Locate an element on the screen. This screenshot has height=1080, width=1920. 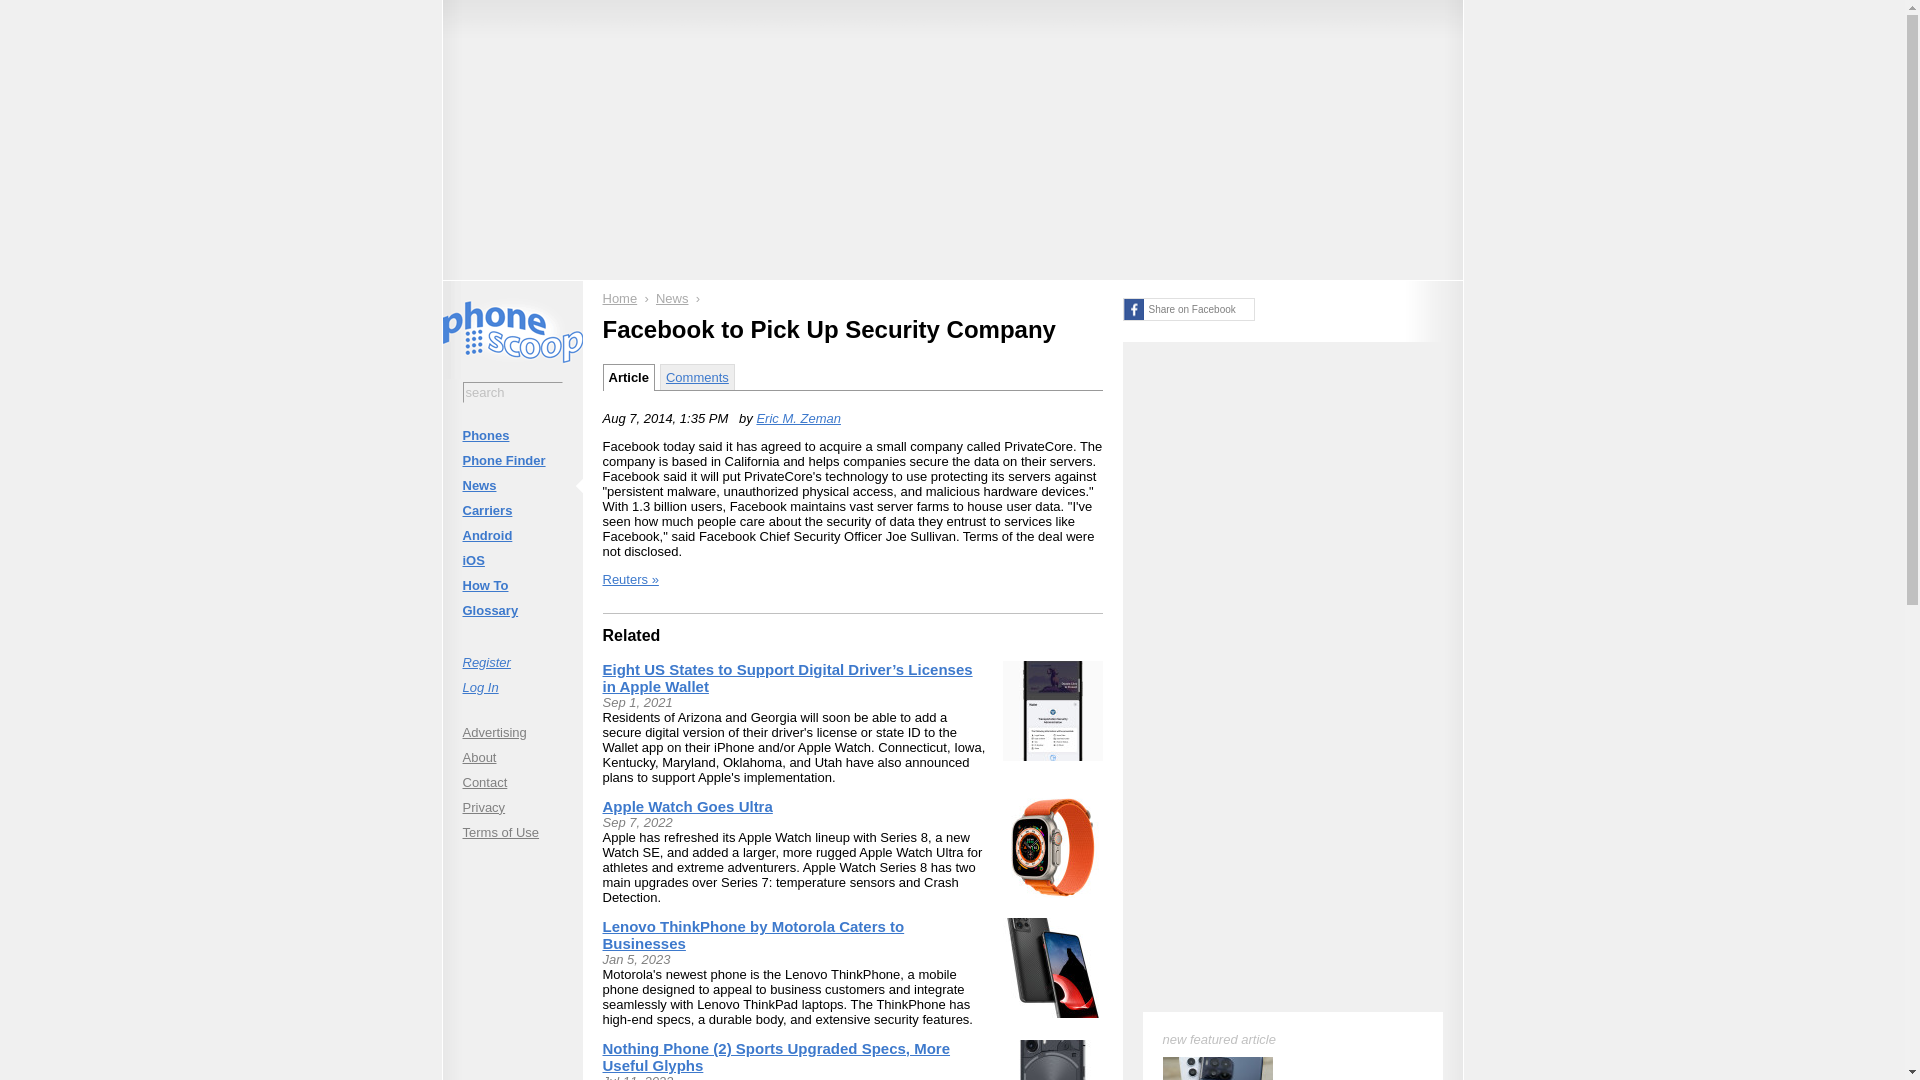
Privacy is located at coordinates (511, 806).